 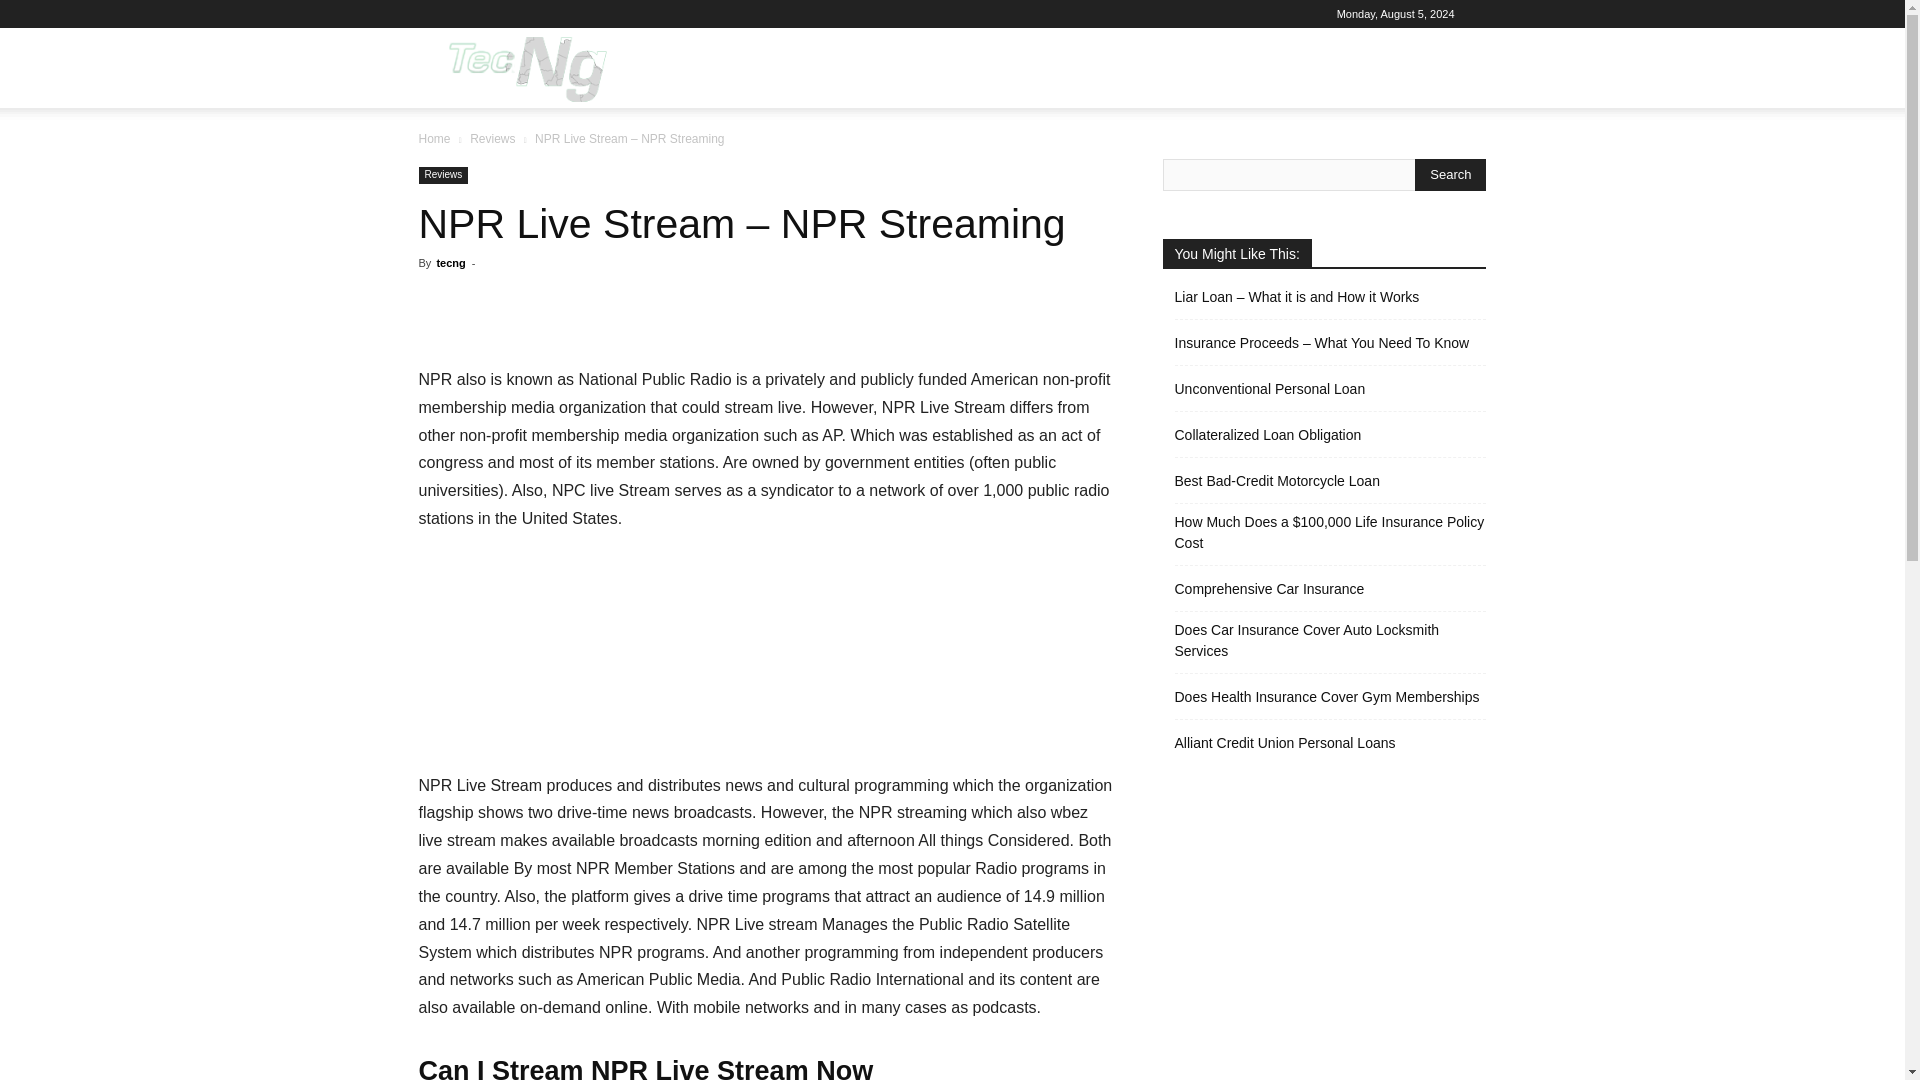 I want to click on LOANS, so click(x=918, y=68).